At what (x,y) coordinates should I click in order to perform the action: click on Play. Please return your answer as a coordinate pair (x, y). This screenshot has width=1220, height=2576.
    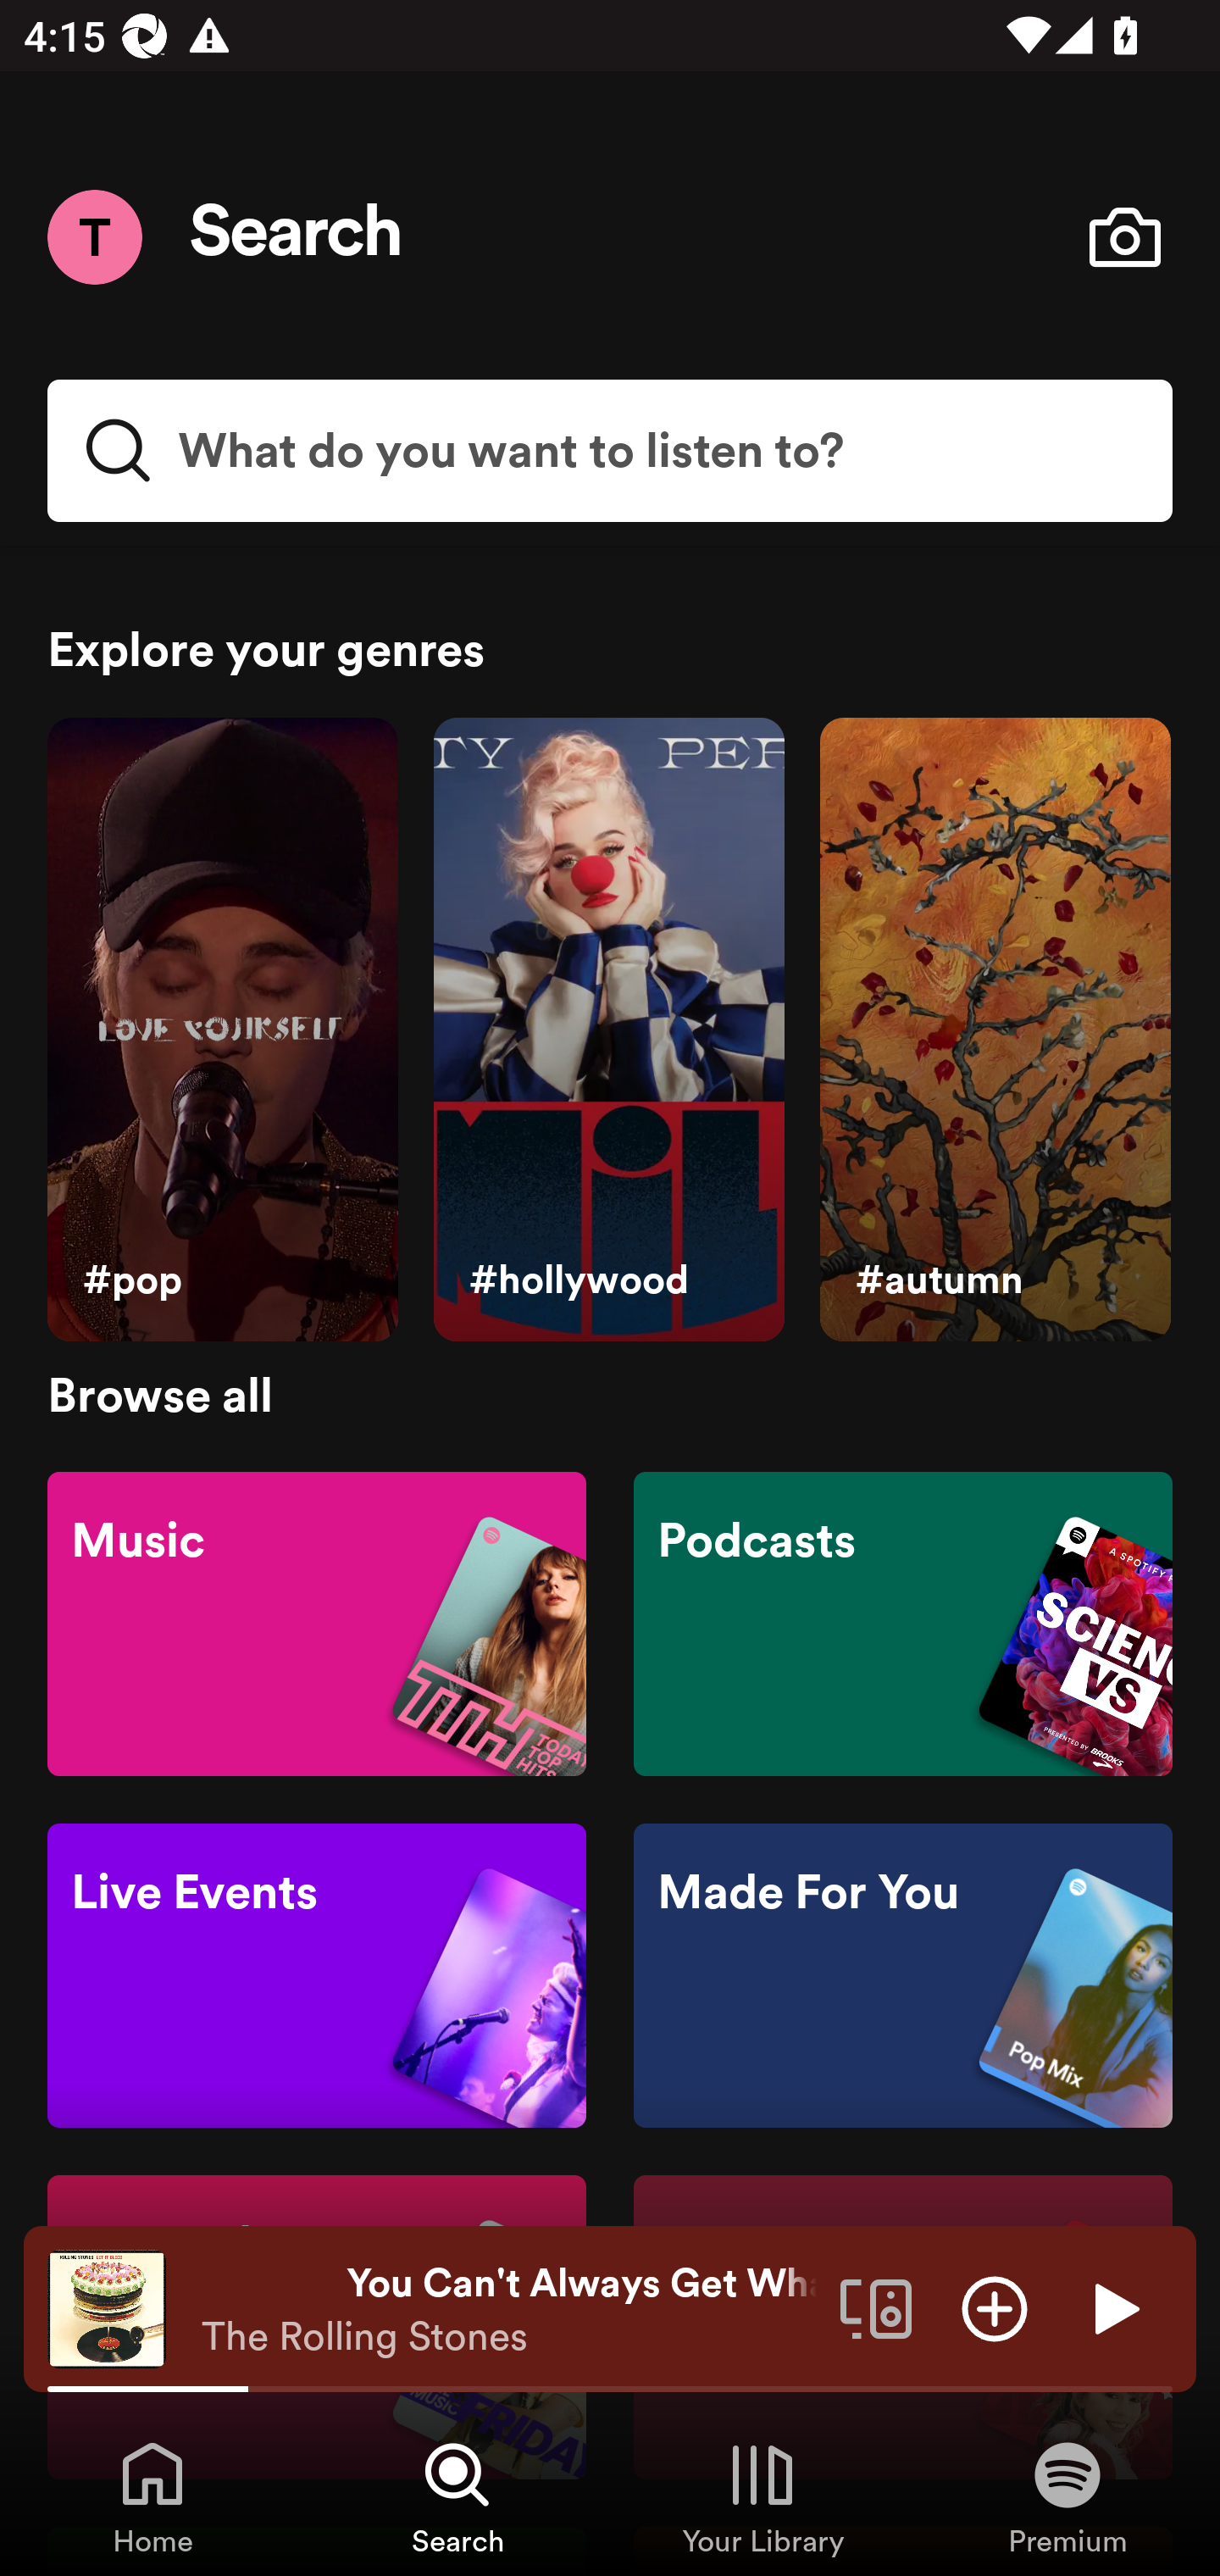
    Looking at the image, I should click on (1113, 2307).